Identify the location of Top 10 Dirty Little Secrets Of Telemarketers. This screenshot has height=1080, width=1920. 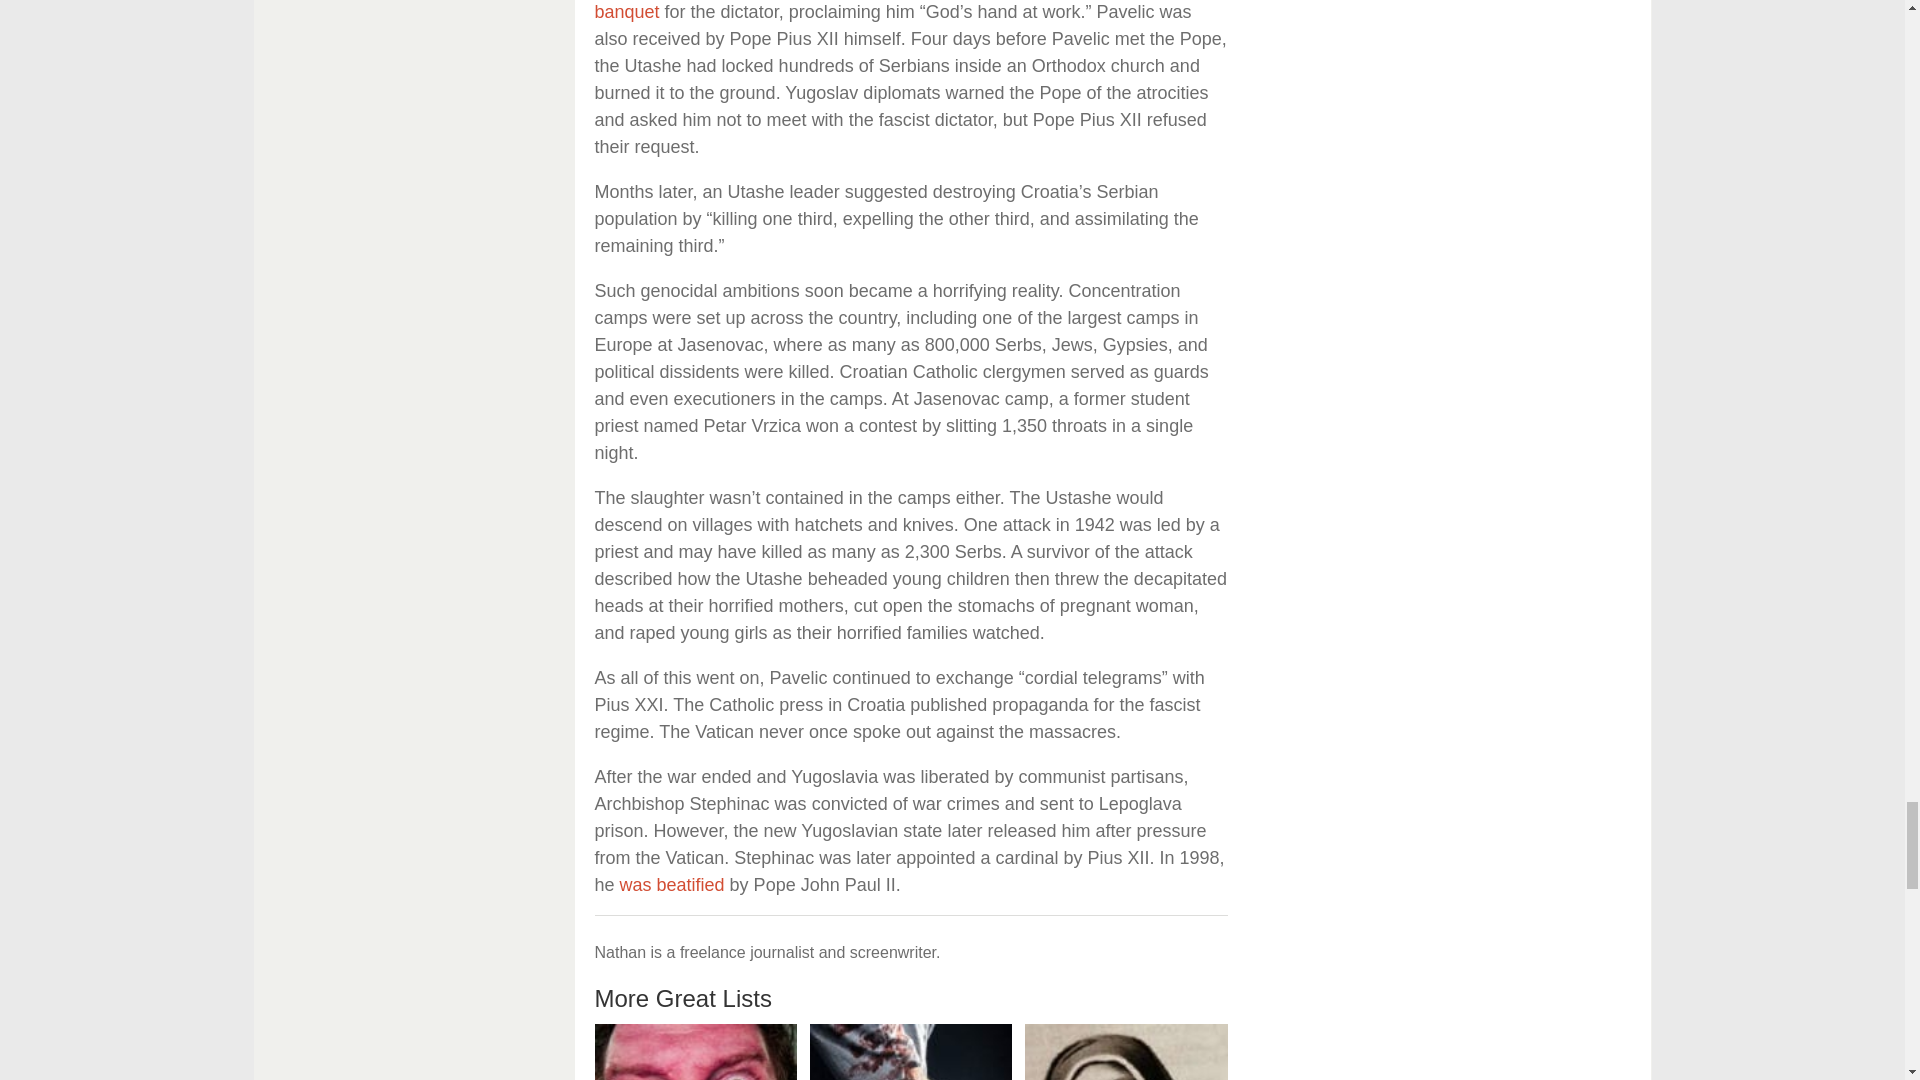
(694, 1052).